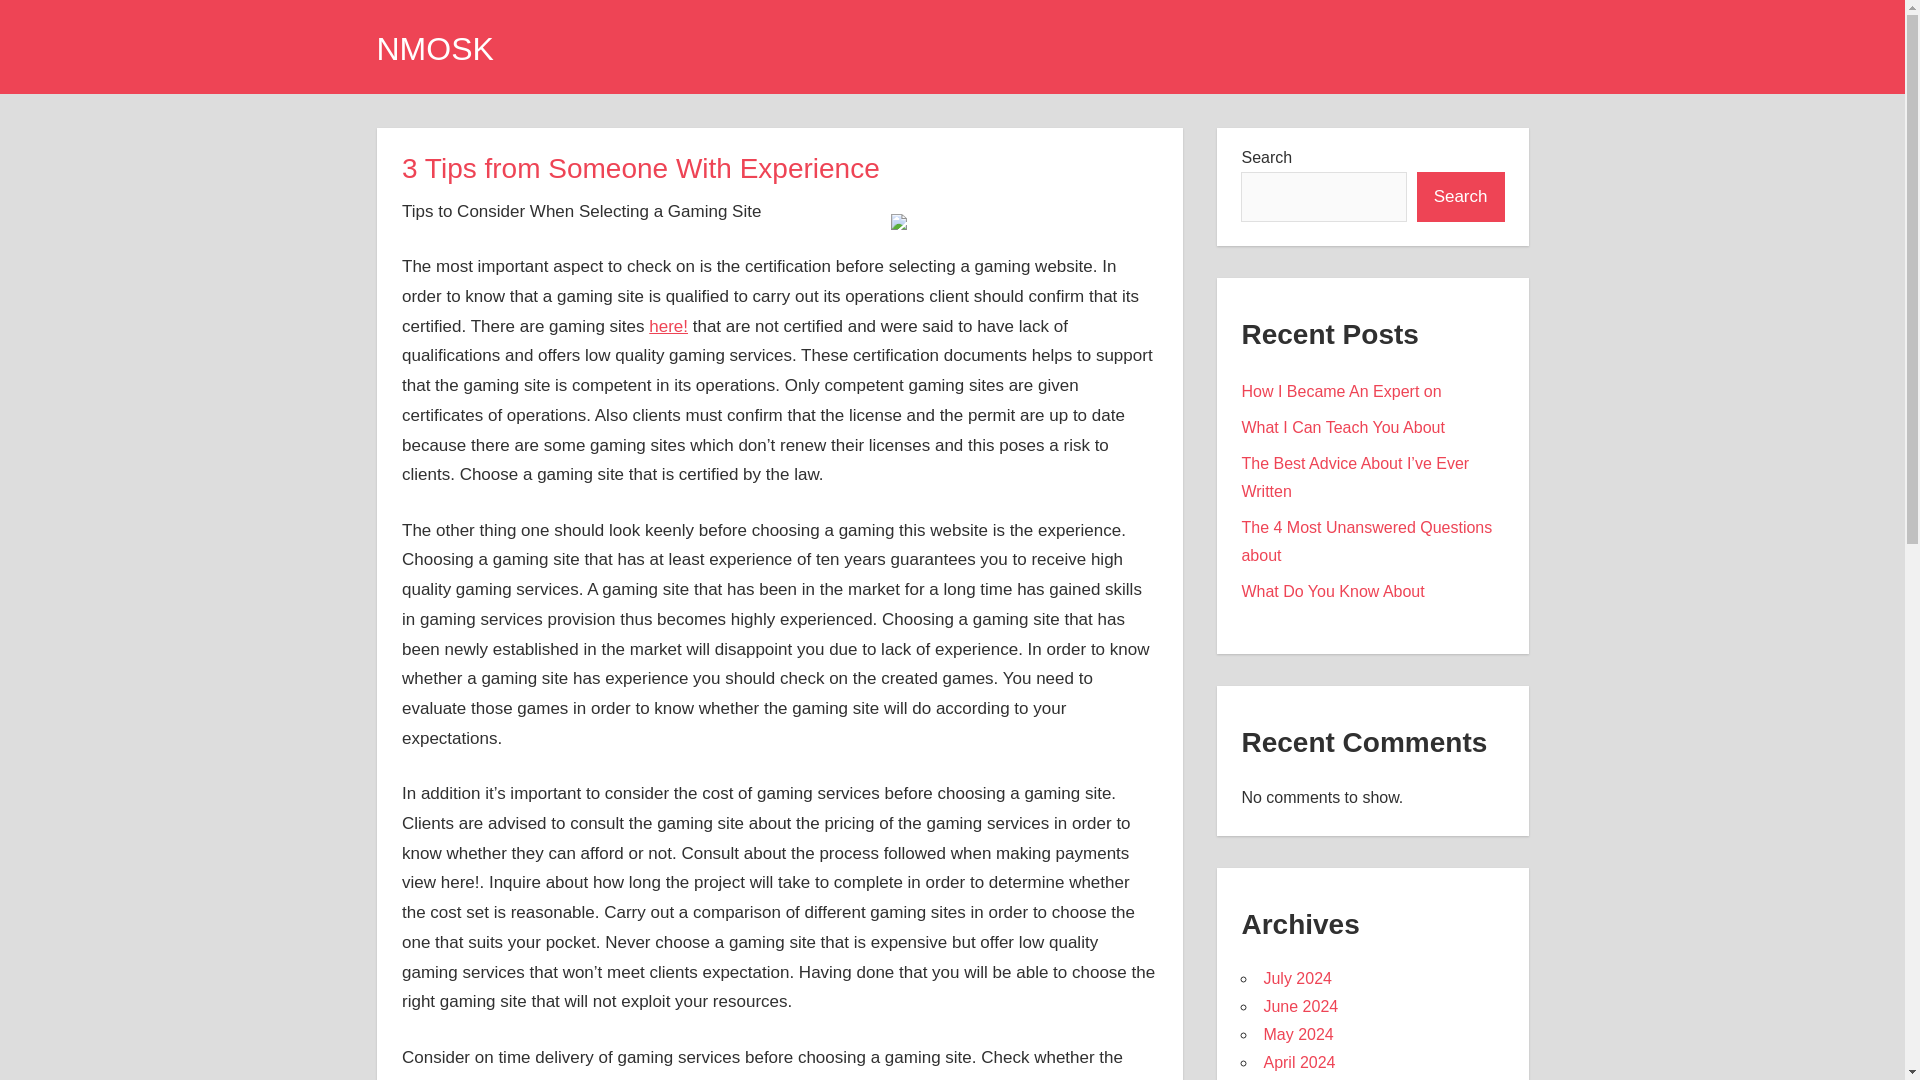 The height and width of the screenshot is (1080, 1920). I want to click on How I Became An Expert on, so click(1340, 391).